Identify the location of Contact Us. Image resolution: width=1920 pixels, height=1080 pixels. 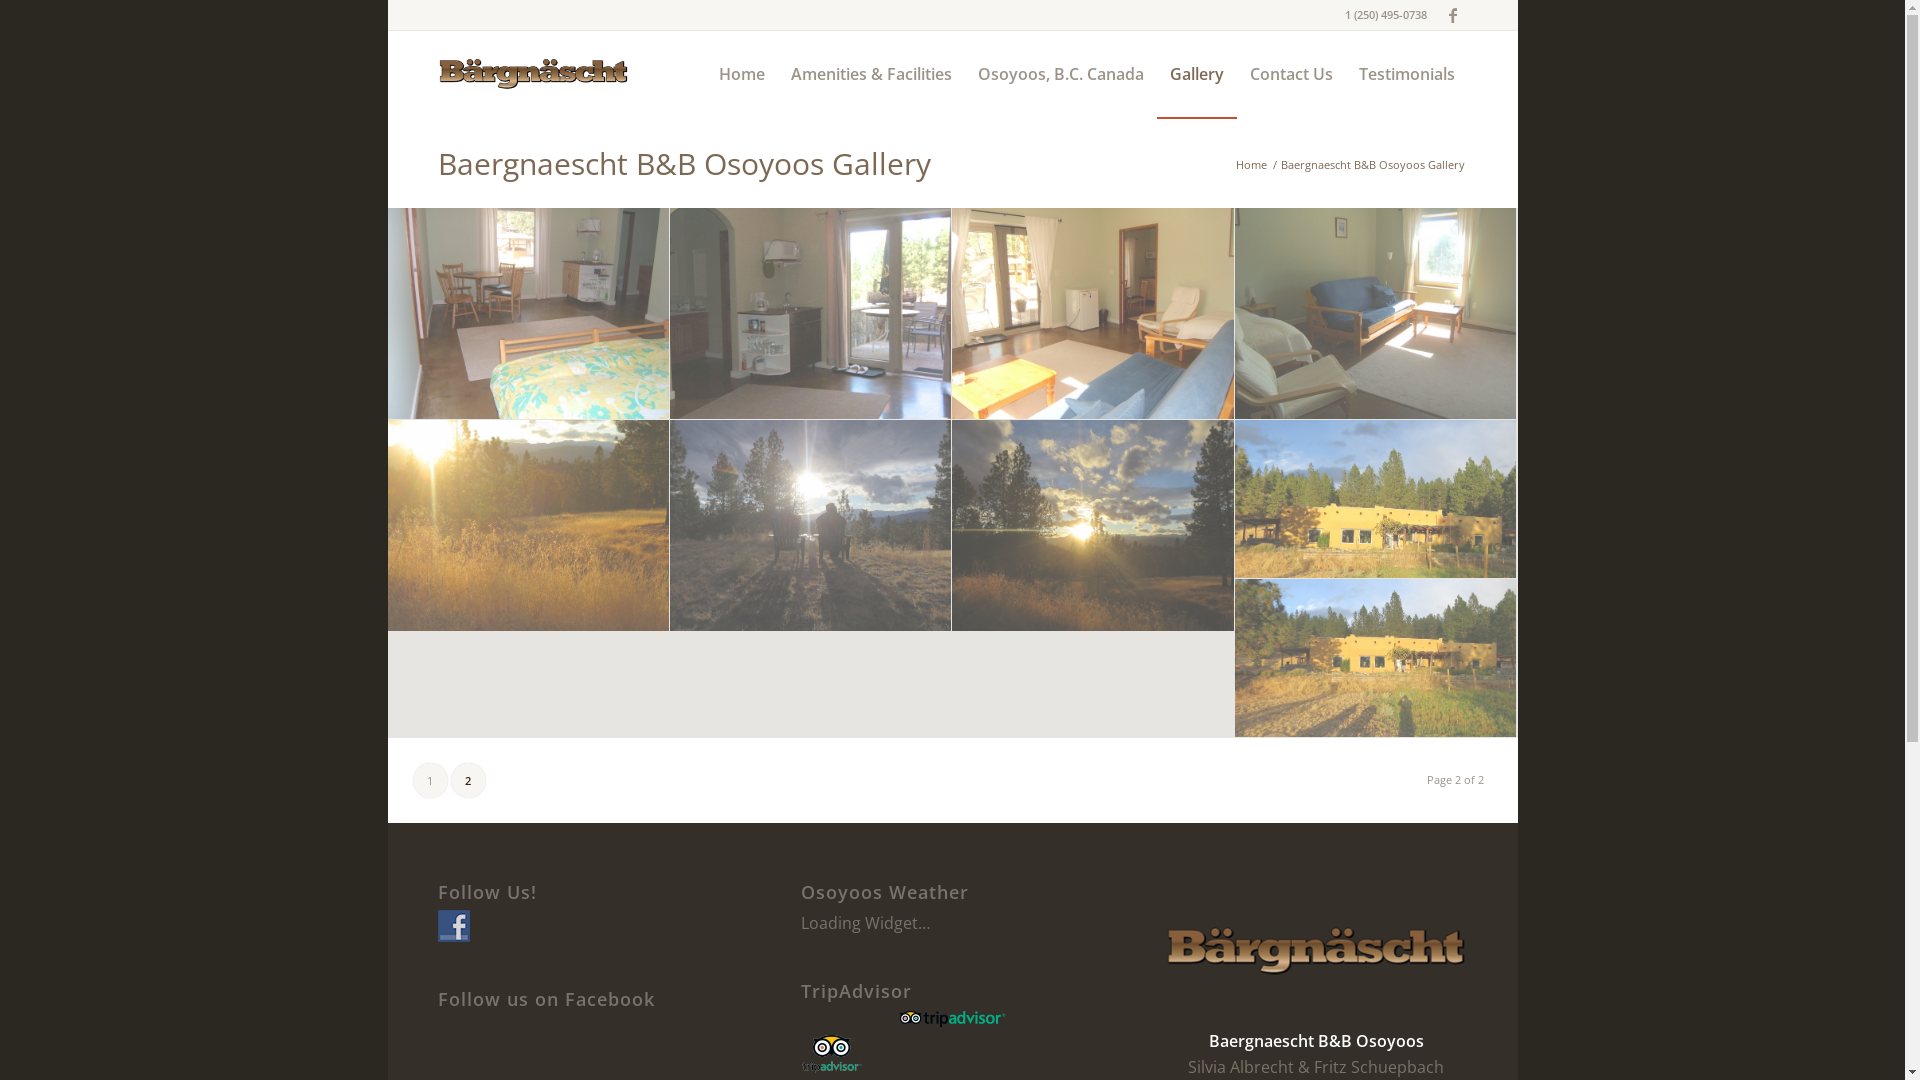
(1290, 74).